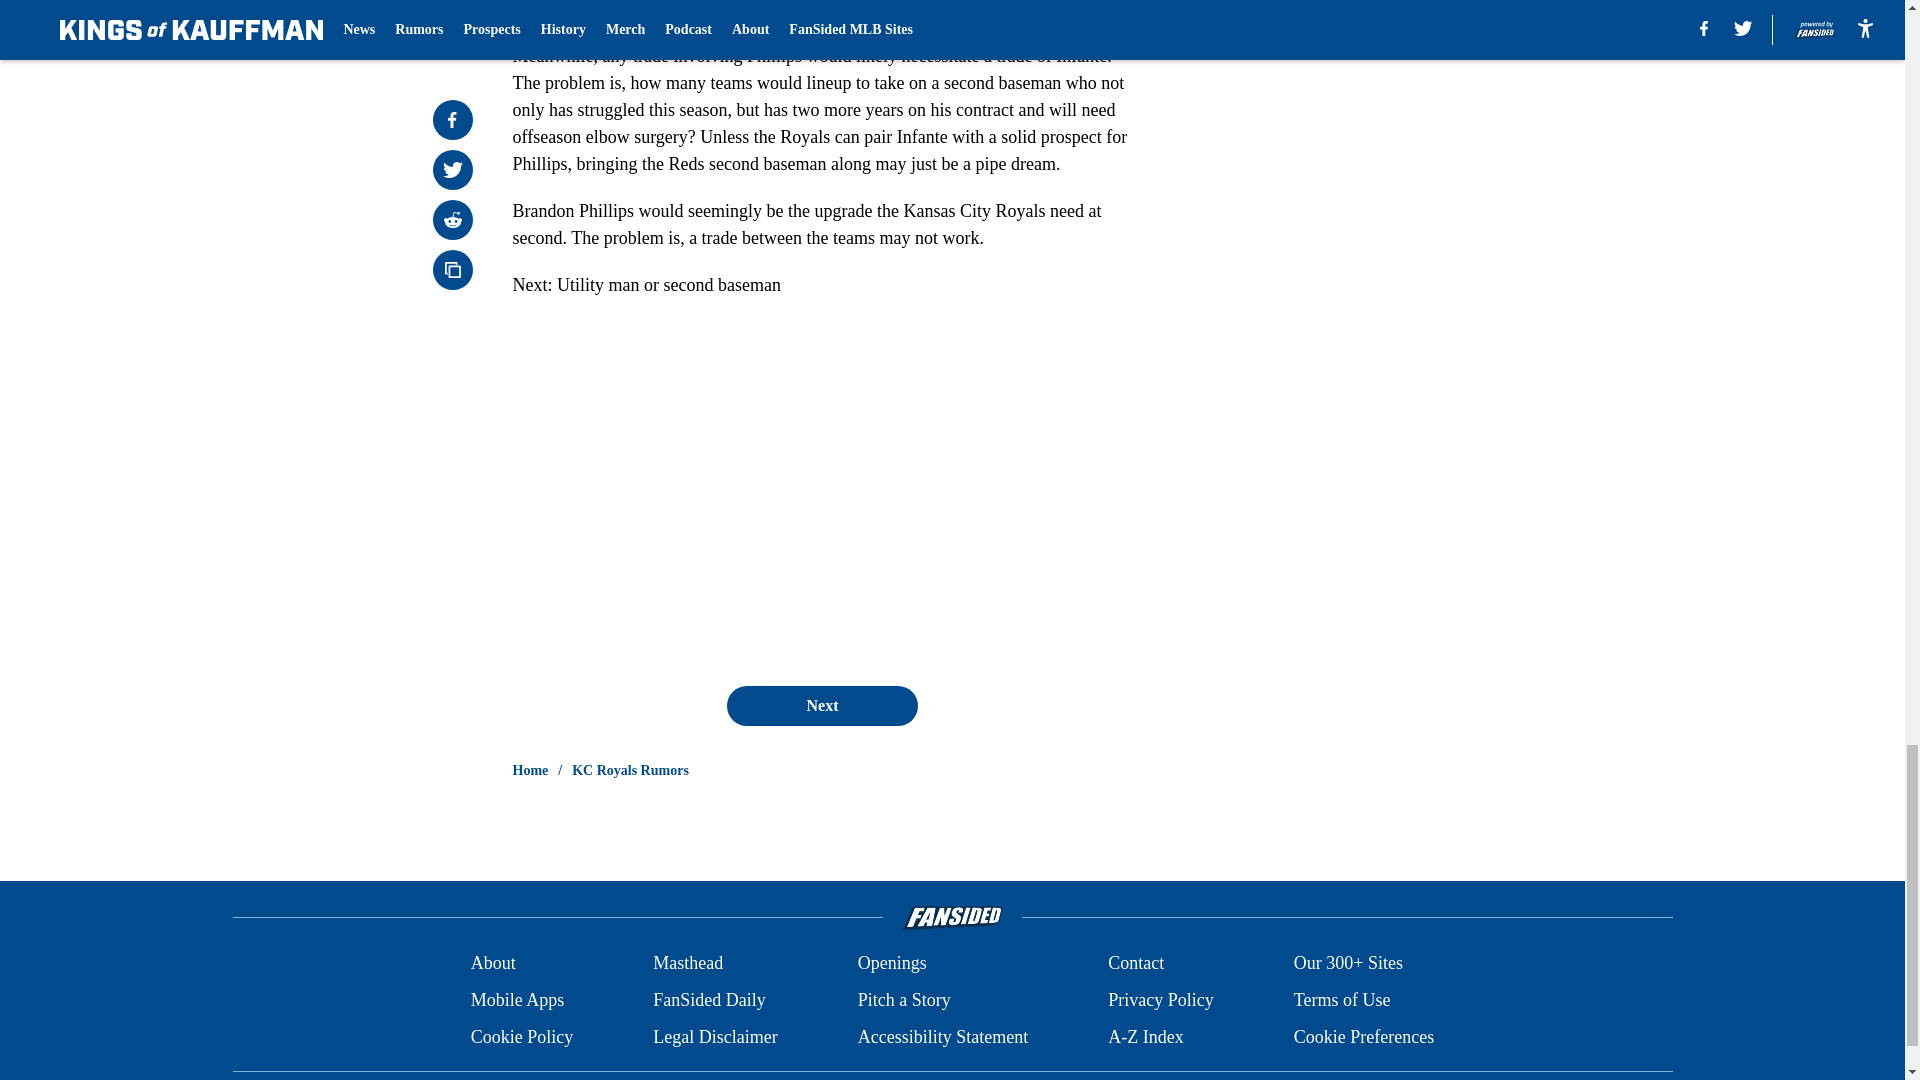 This screenshot has height=1080, width=1920. Describe the element at coordinates (892, 964) in the screenshot. I see `Openings` at that location.